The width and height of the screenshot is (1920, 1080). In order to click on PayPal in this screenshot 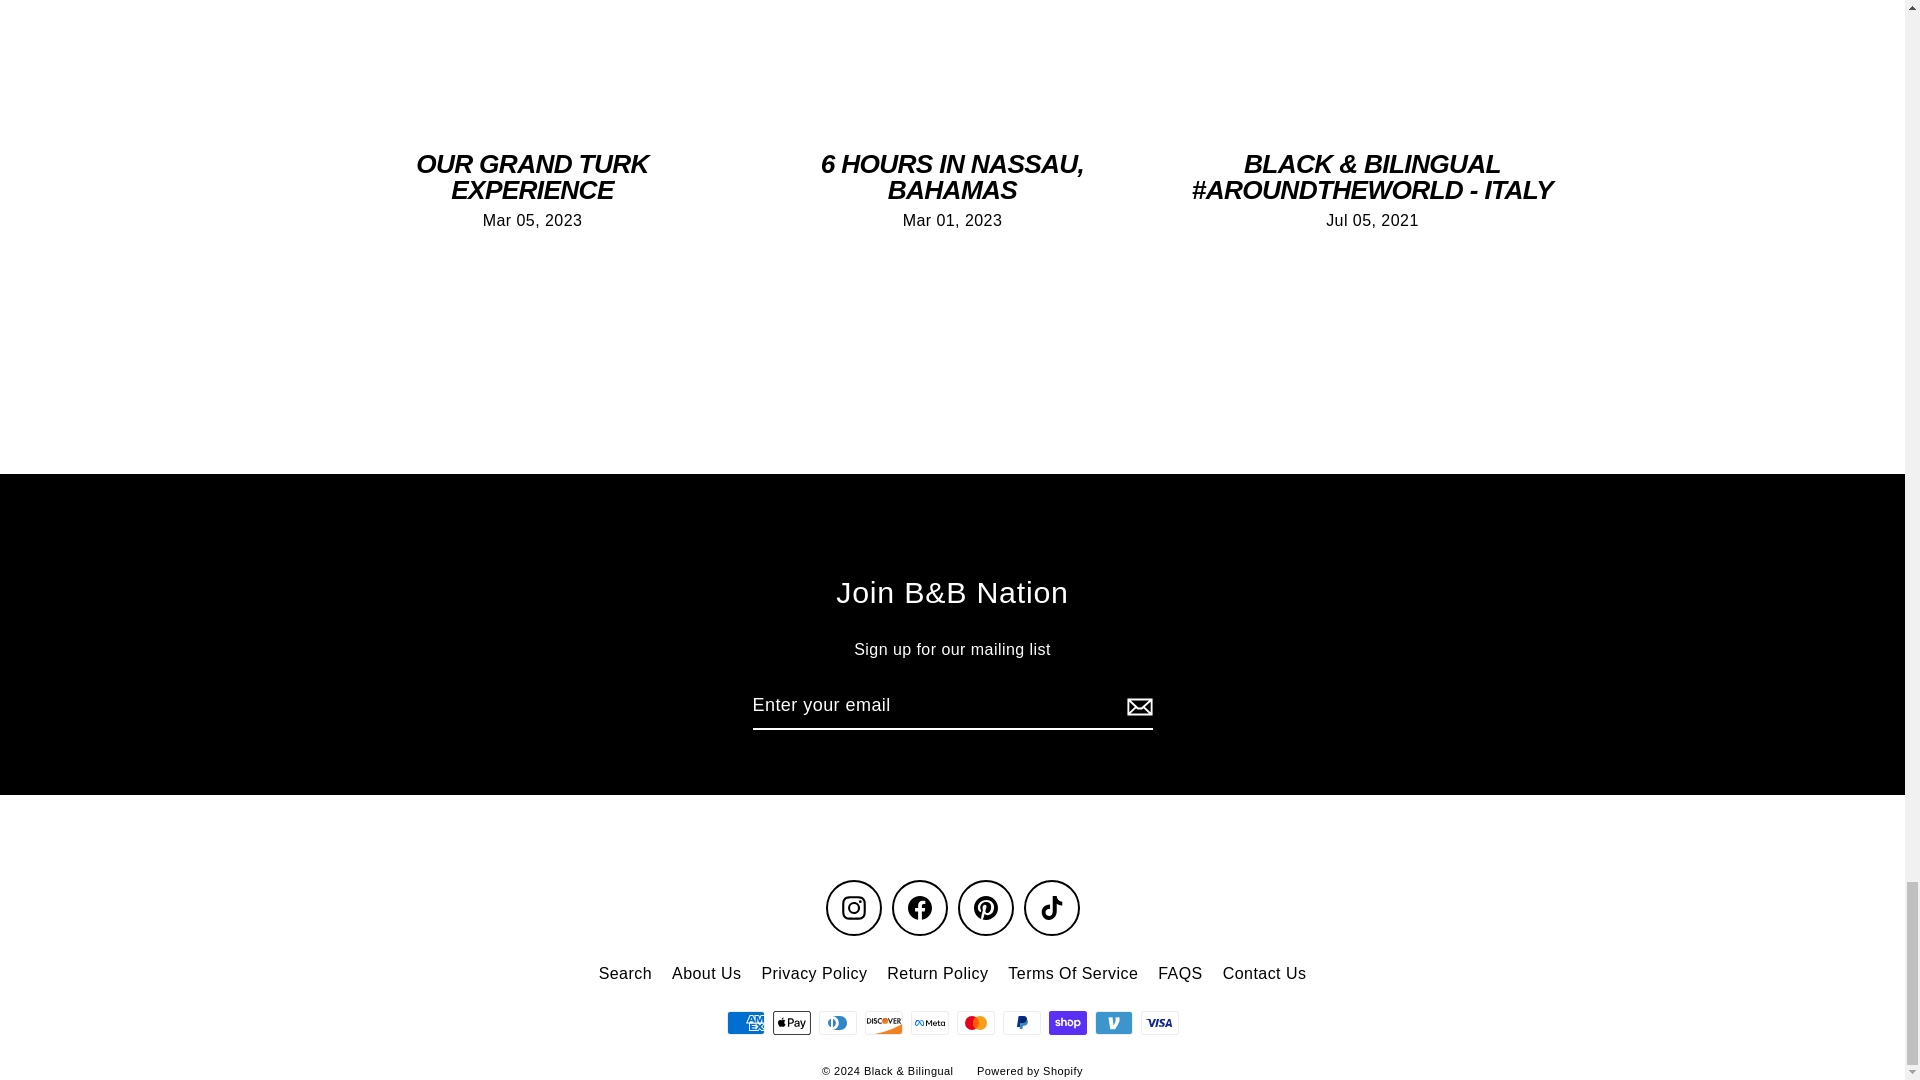, I will do `click(1021, 1022)`.